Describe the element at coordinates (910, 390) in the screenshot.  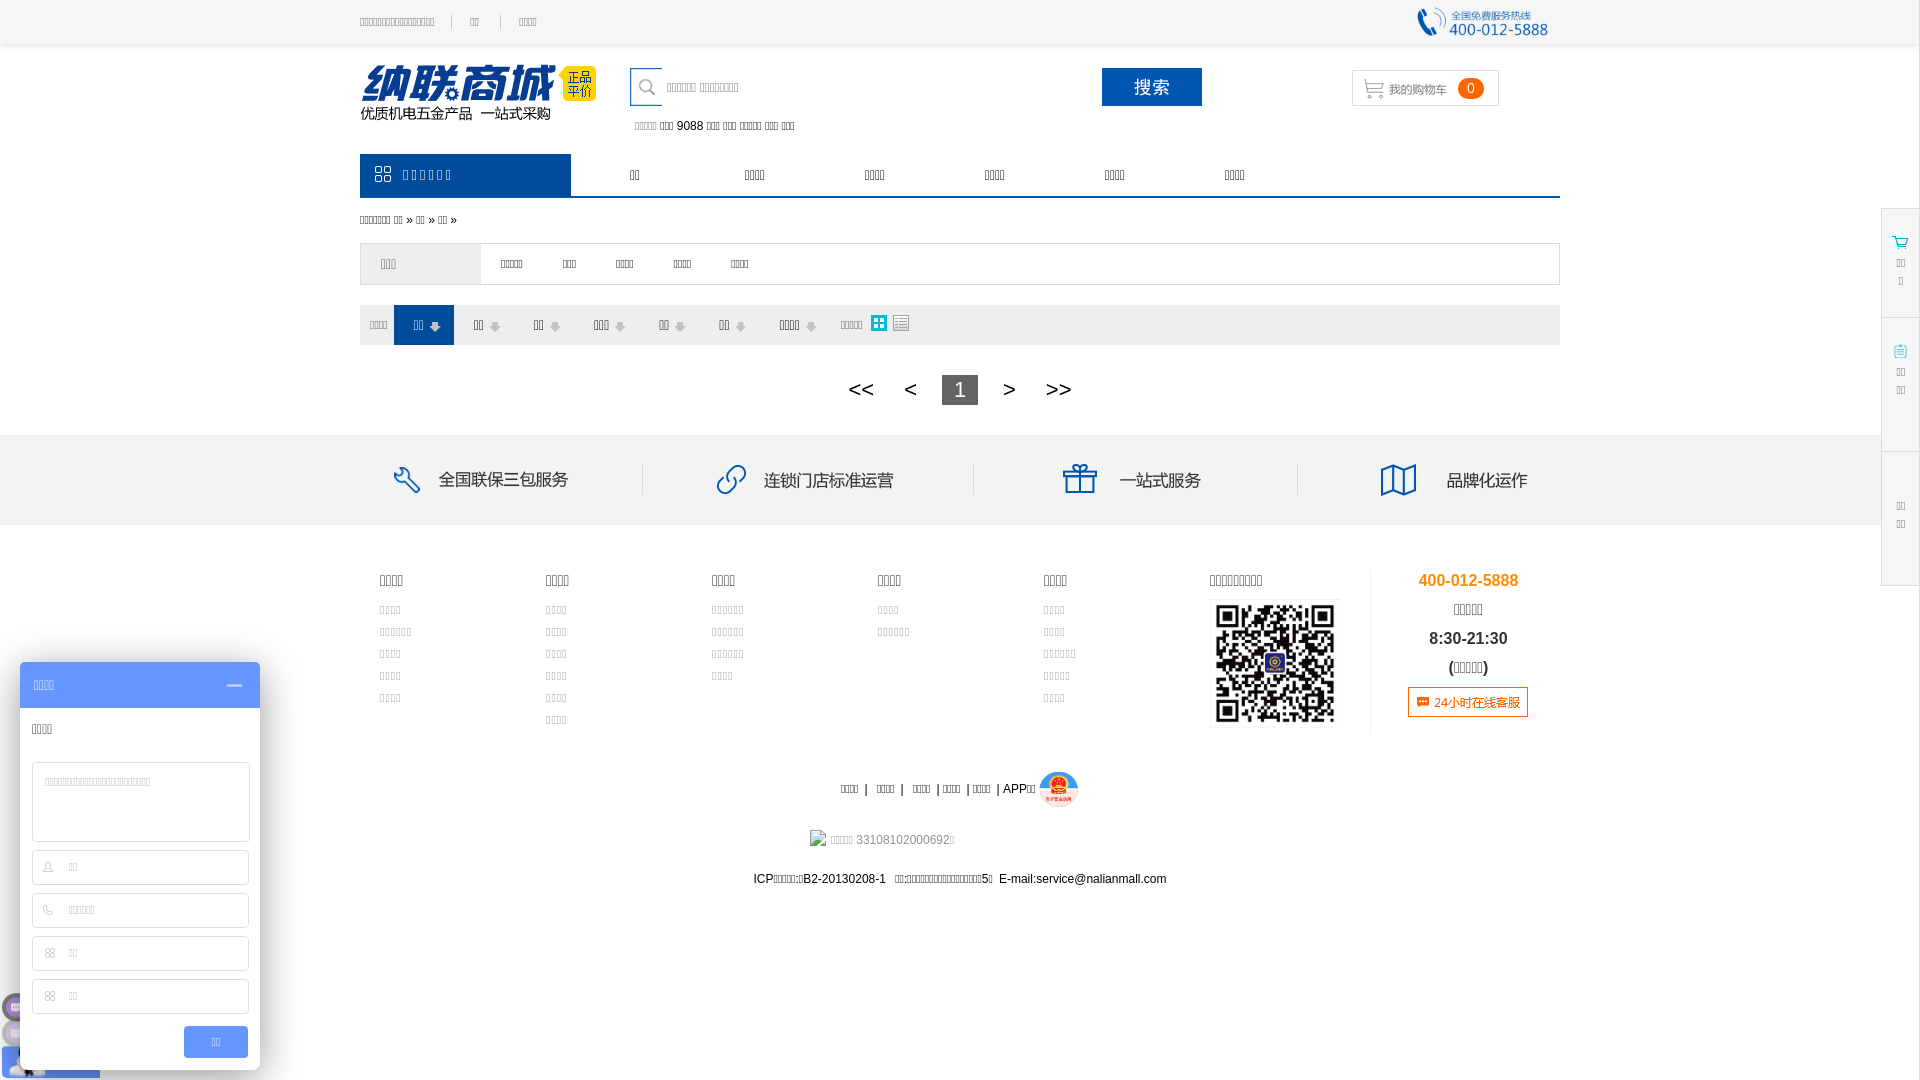
I see `<` at that location.